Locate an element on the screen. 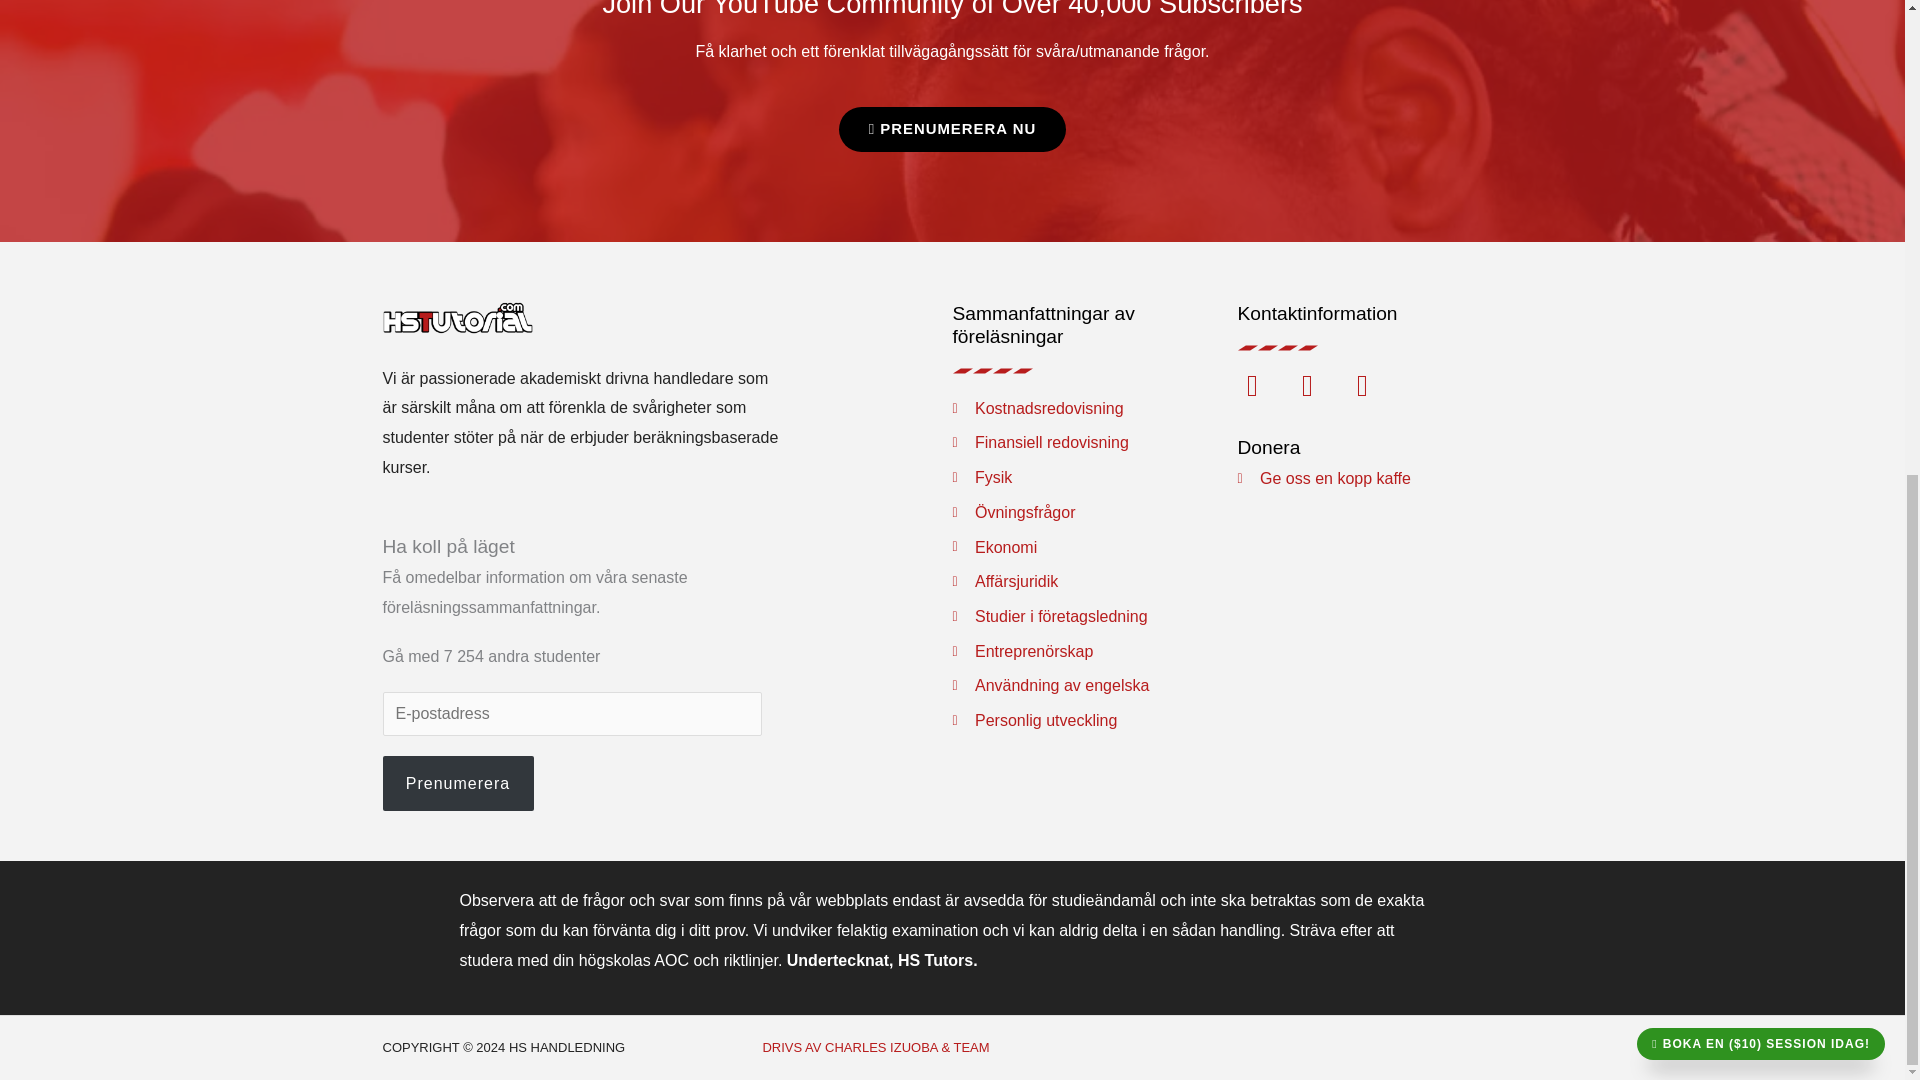 The image size is (1920, 1080). Prenumerera is located at coordinates (458, 784).